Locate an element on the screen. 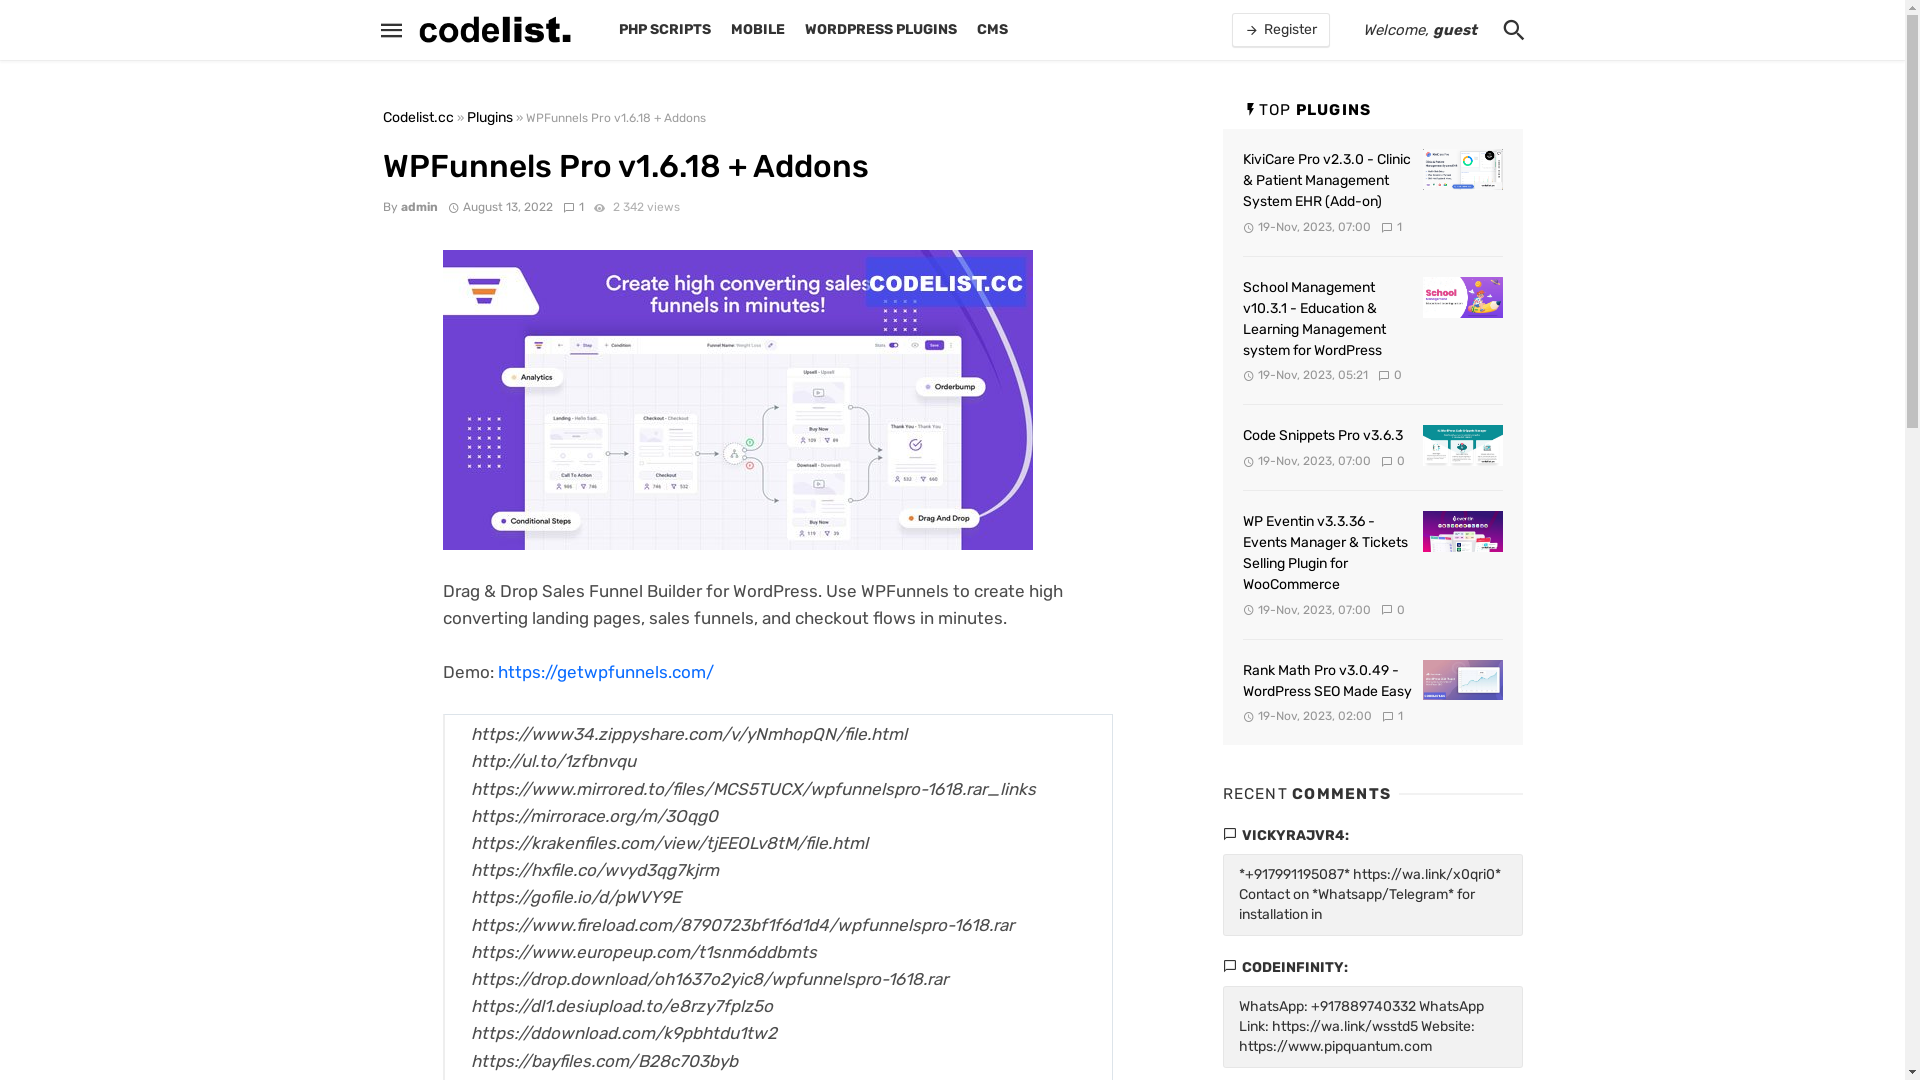 The image size is (1920, 1080). 19-Nov, 2023, 07:00 is located at coordinates (1306, 227).